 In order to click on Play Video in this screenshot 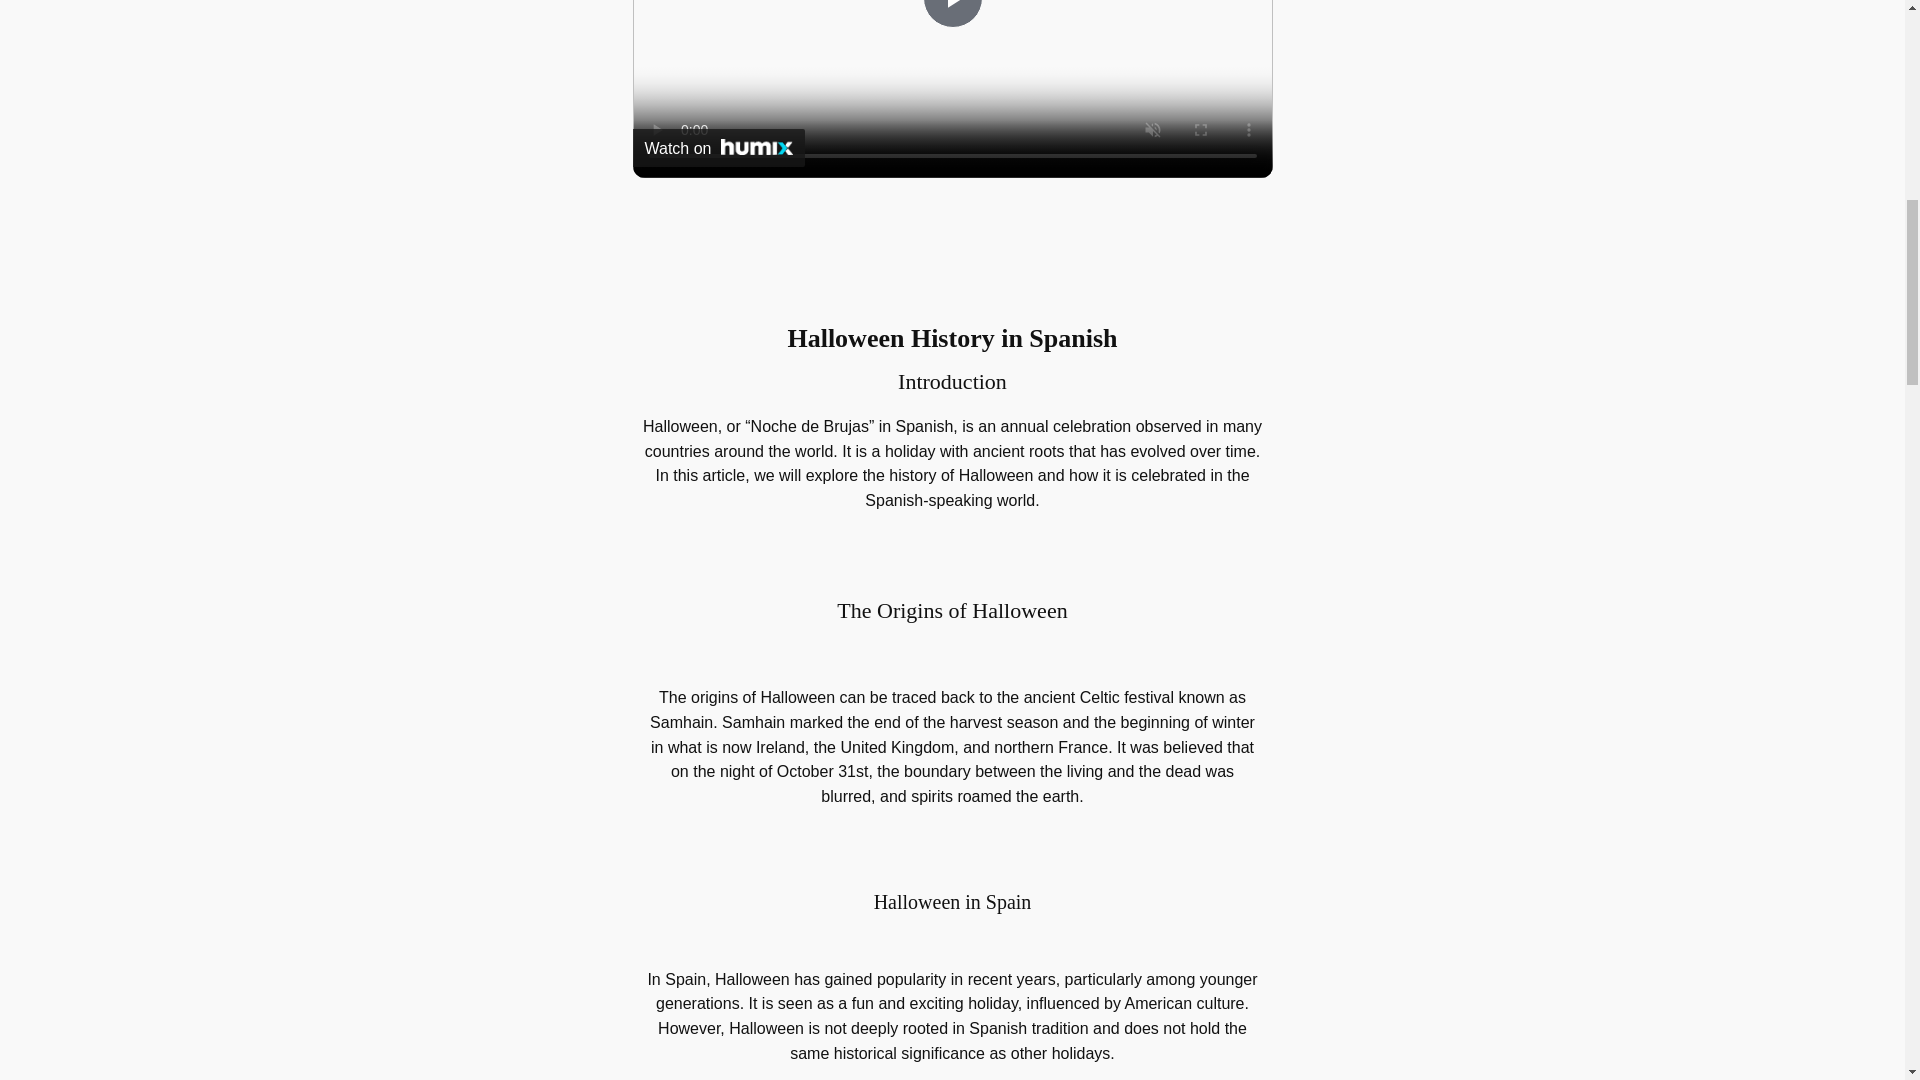, I will do `click(951, 14)`.